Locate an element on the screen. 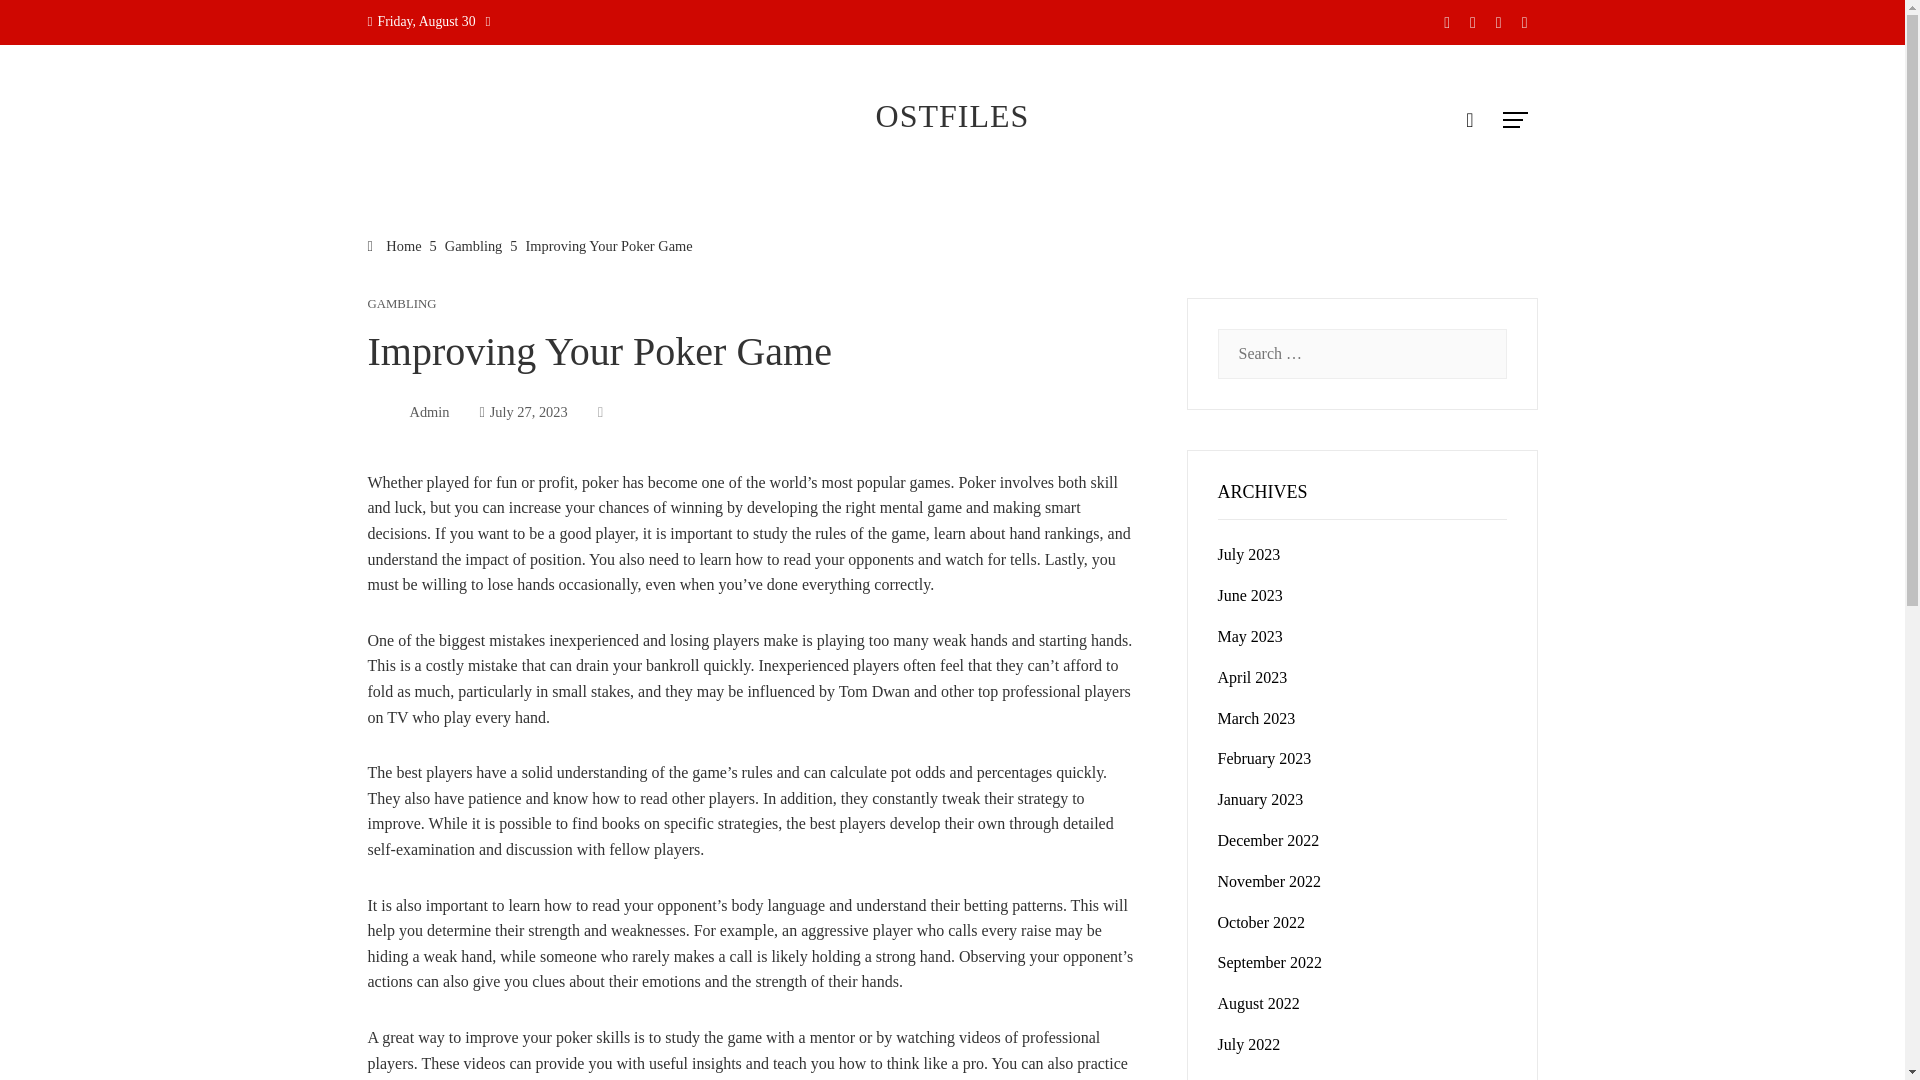  February 2023 is located at coordinates (1264, 758).